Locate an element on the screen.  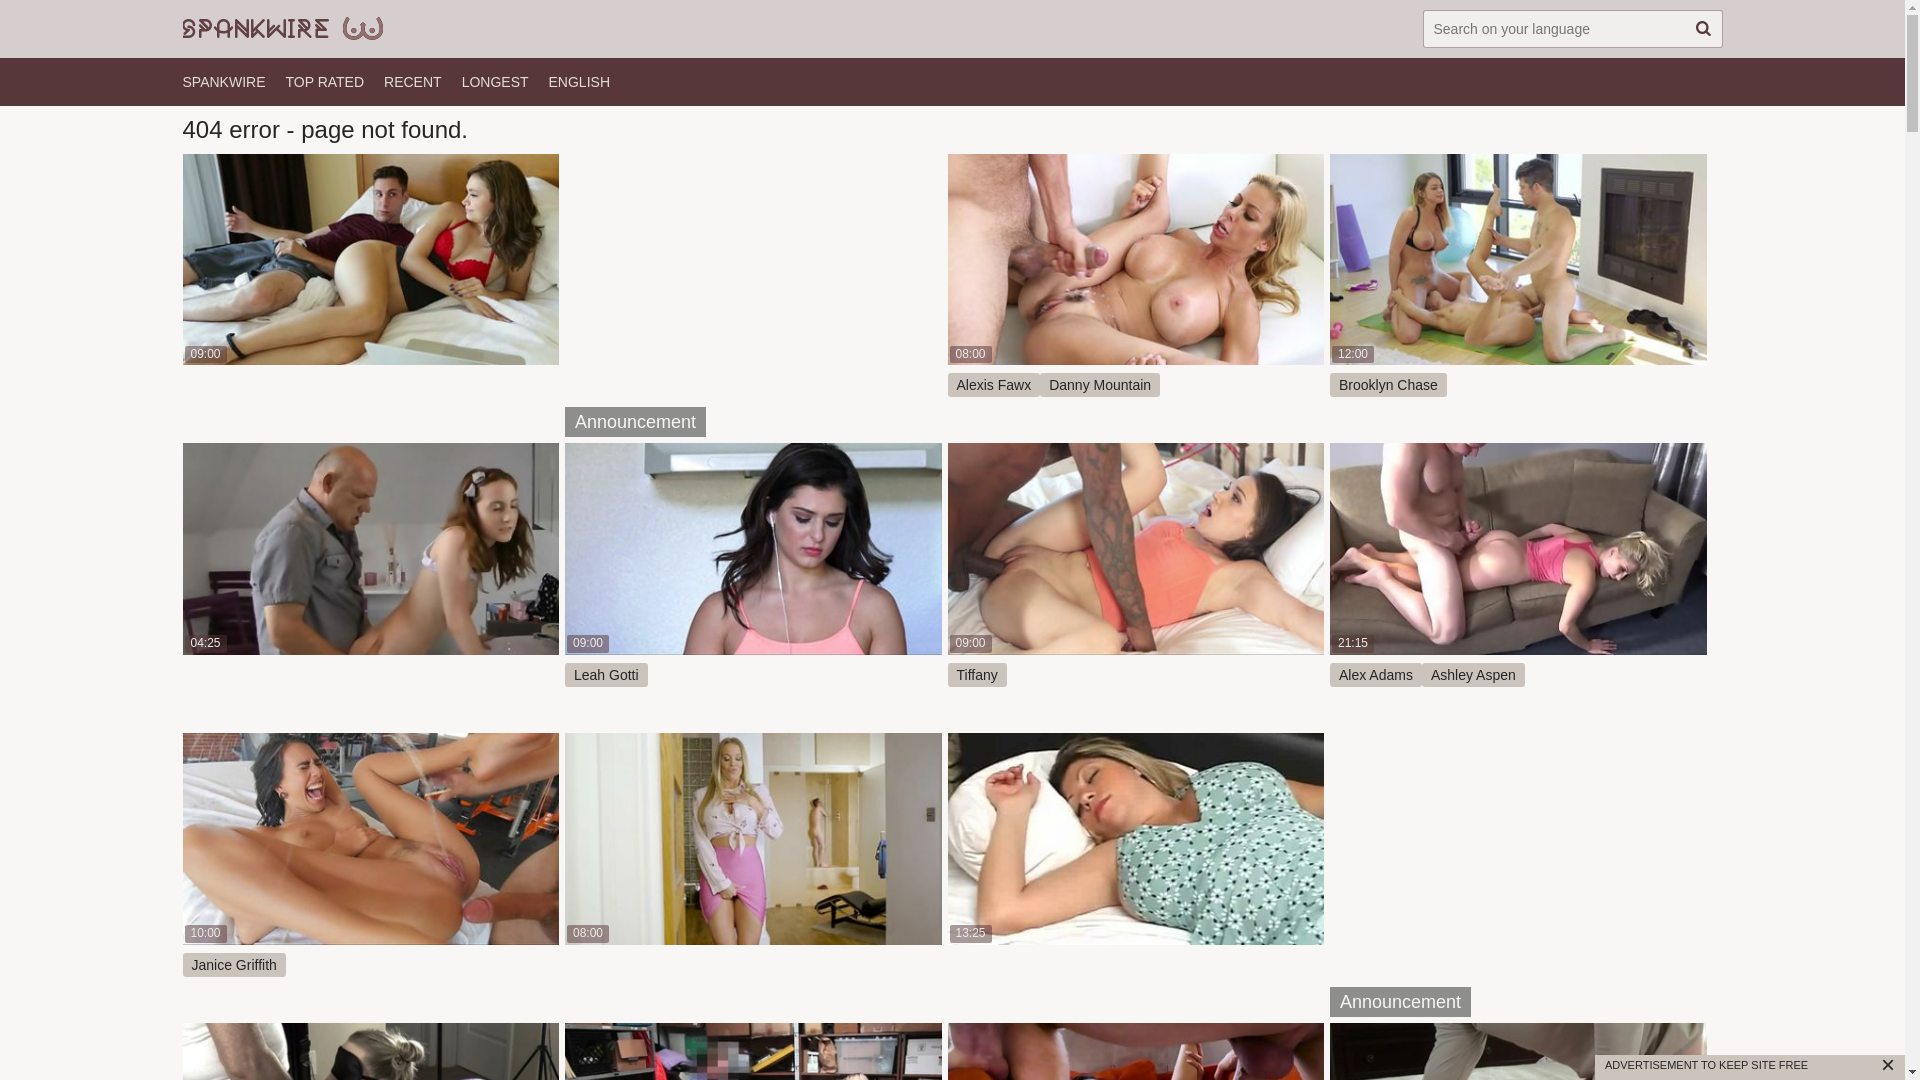
Alexis Fawx is located at coordinates (994, 385).